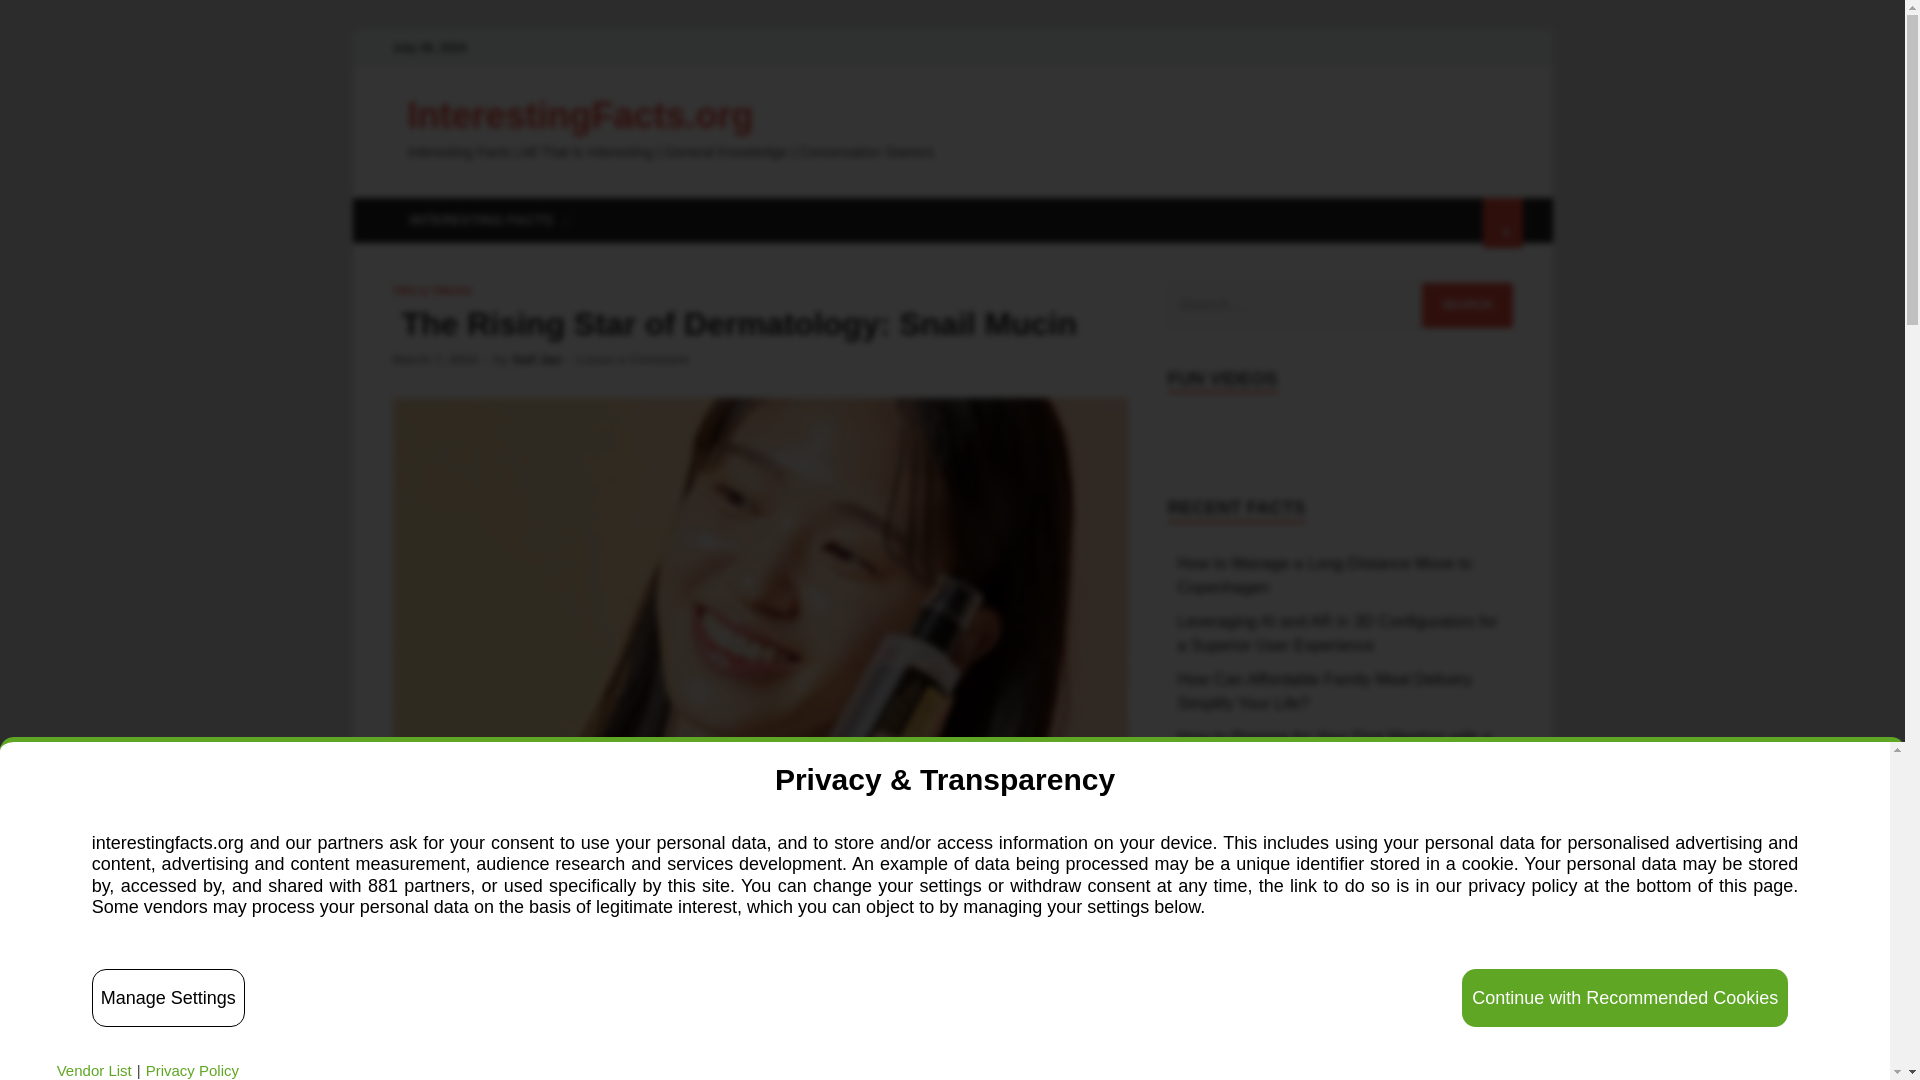  What do you see at coordinates (633, 360) in the screenshot?
I see `Leave a Comment` at bounding box center [633, 360].